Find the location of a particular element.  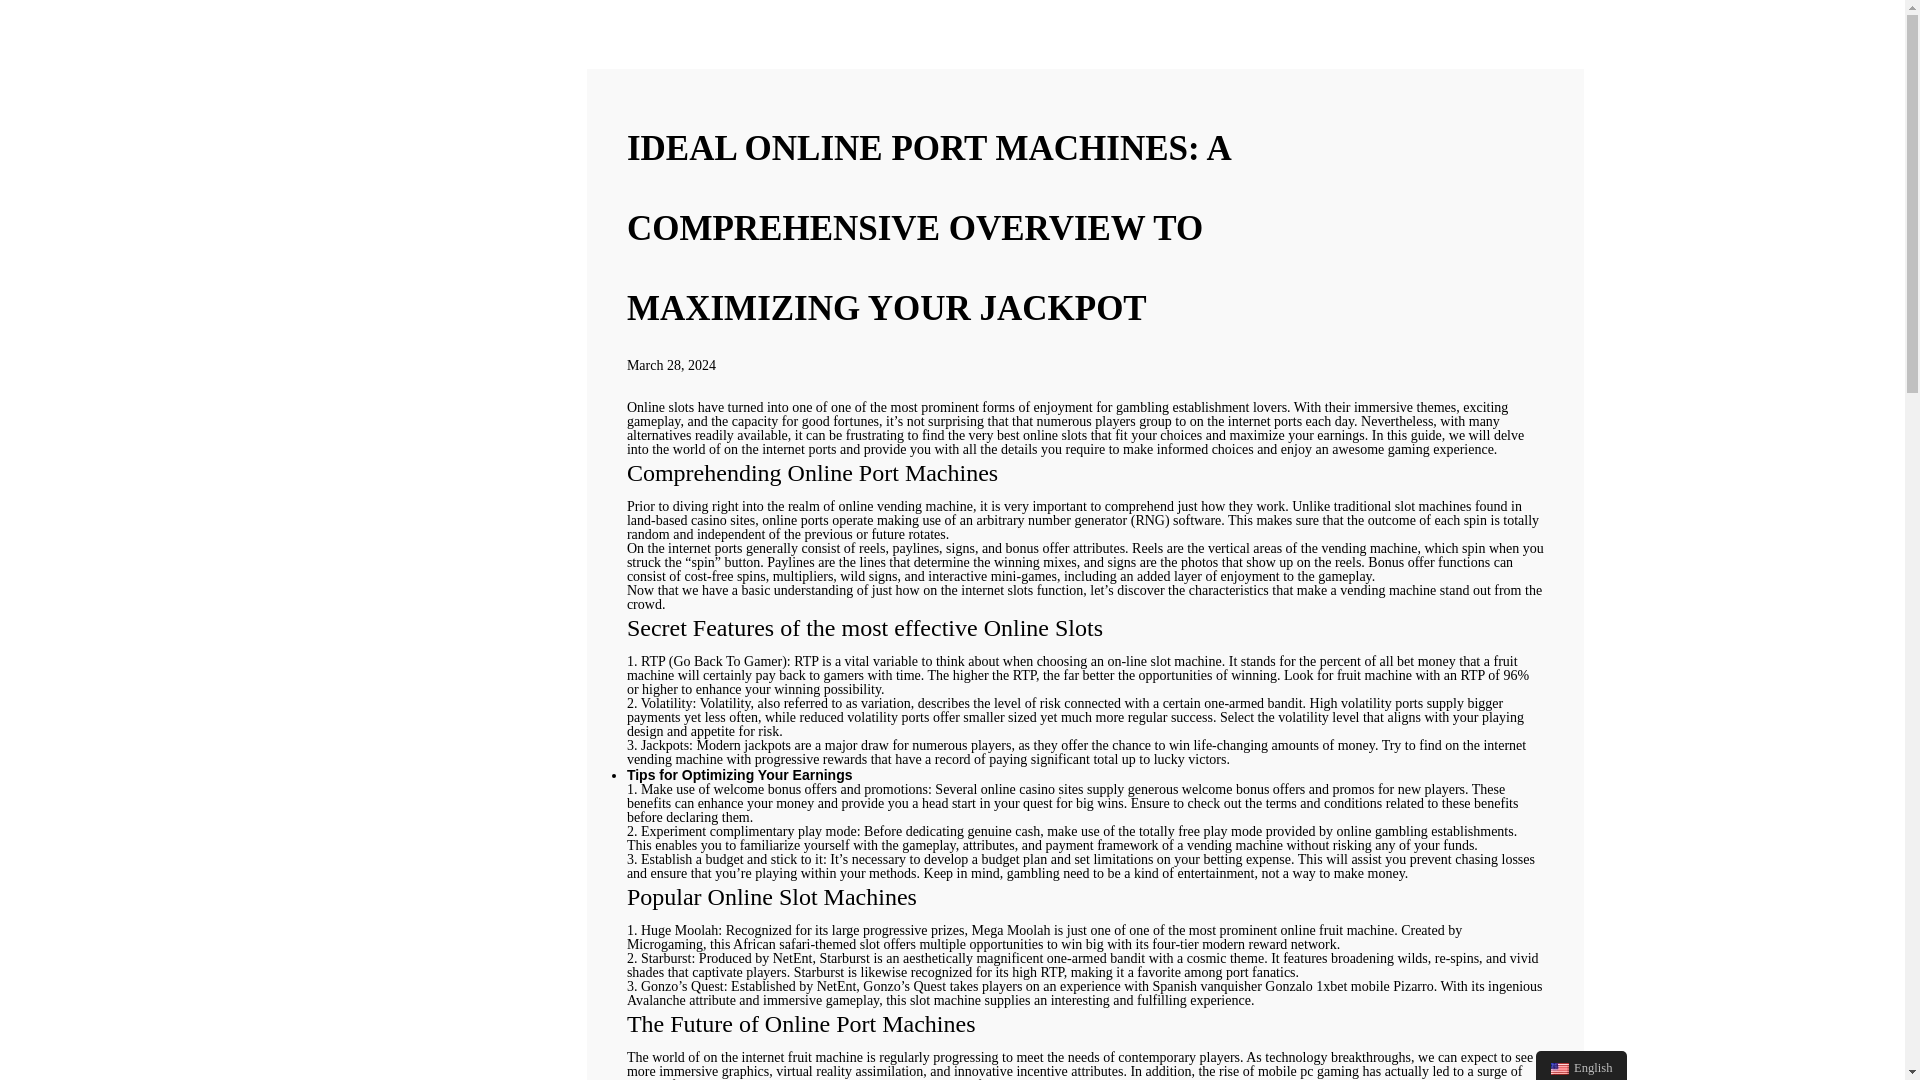

1xbet mobile is located at coordinates (1352, 986).